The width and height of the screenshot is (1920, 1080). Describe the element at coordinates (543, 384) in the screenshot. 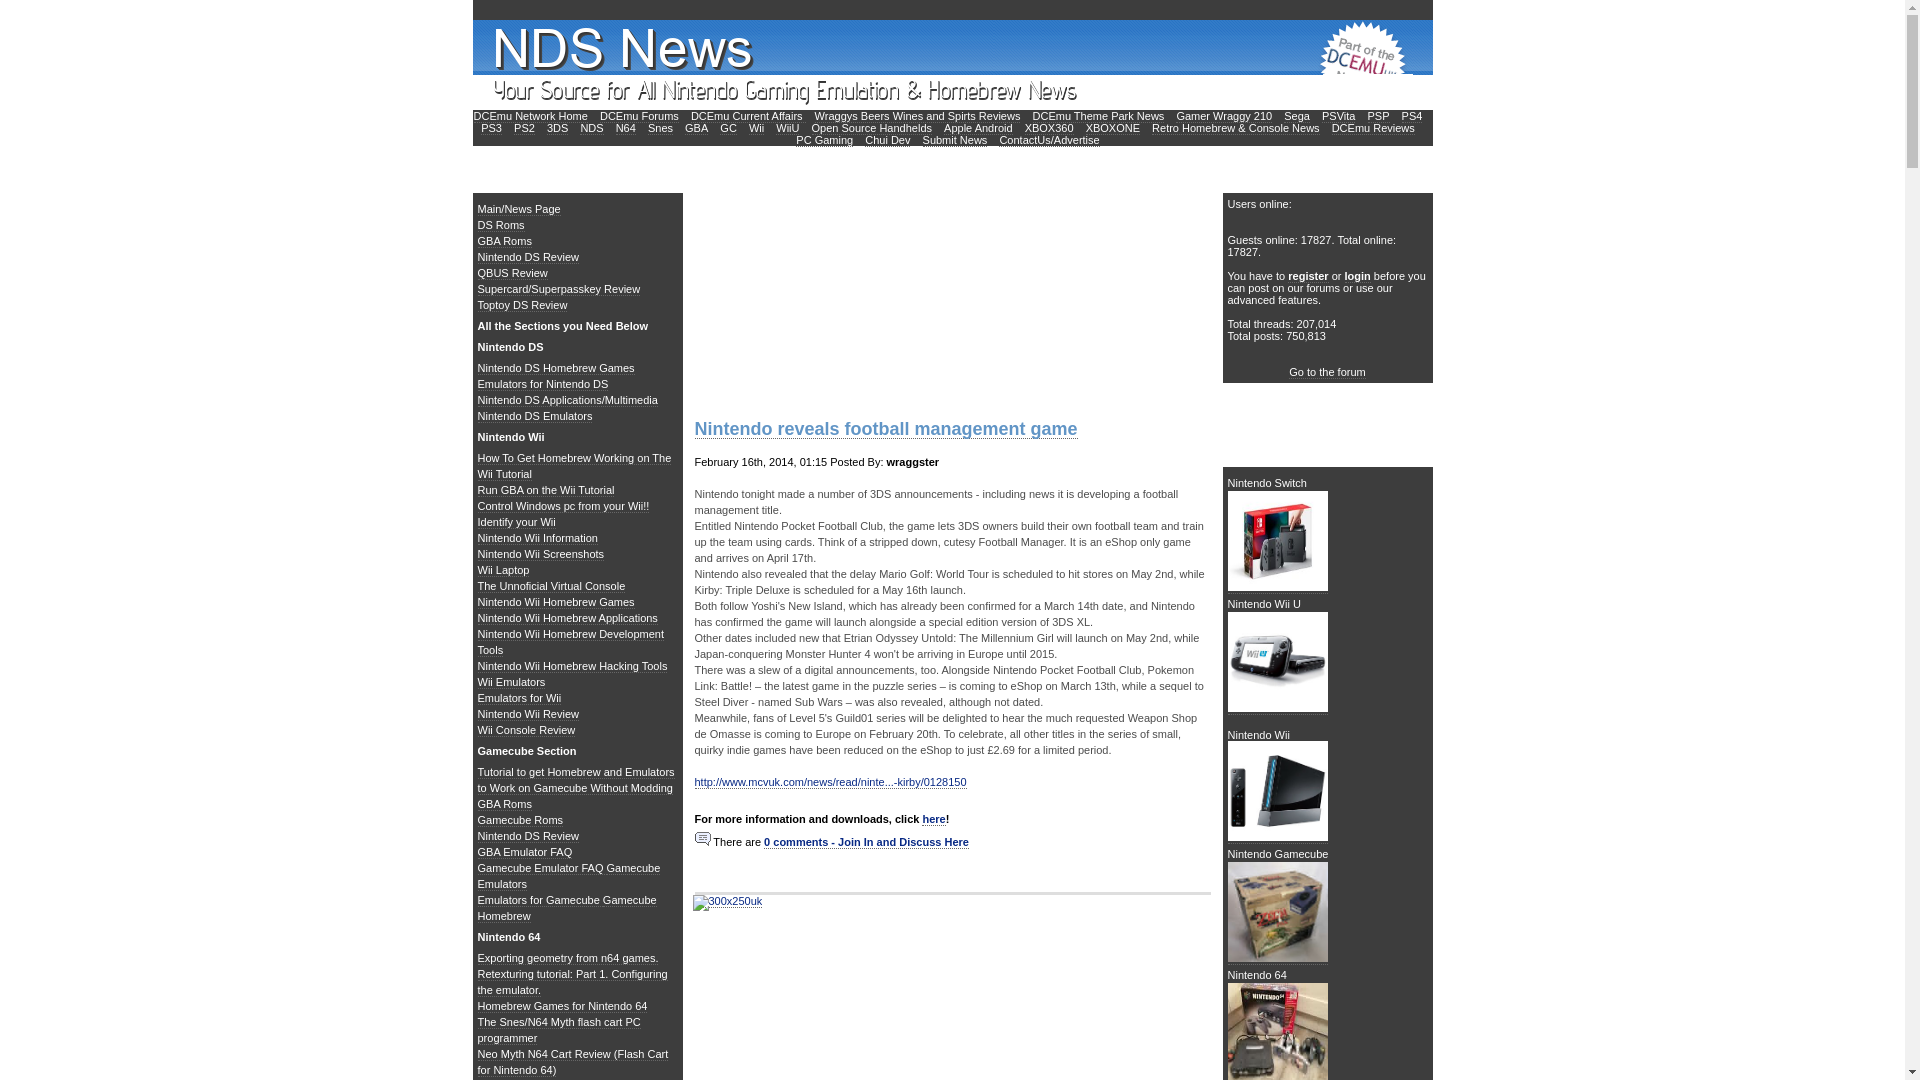

I see `Emulators for Nintendo DS` at that location.